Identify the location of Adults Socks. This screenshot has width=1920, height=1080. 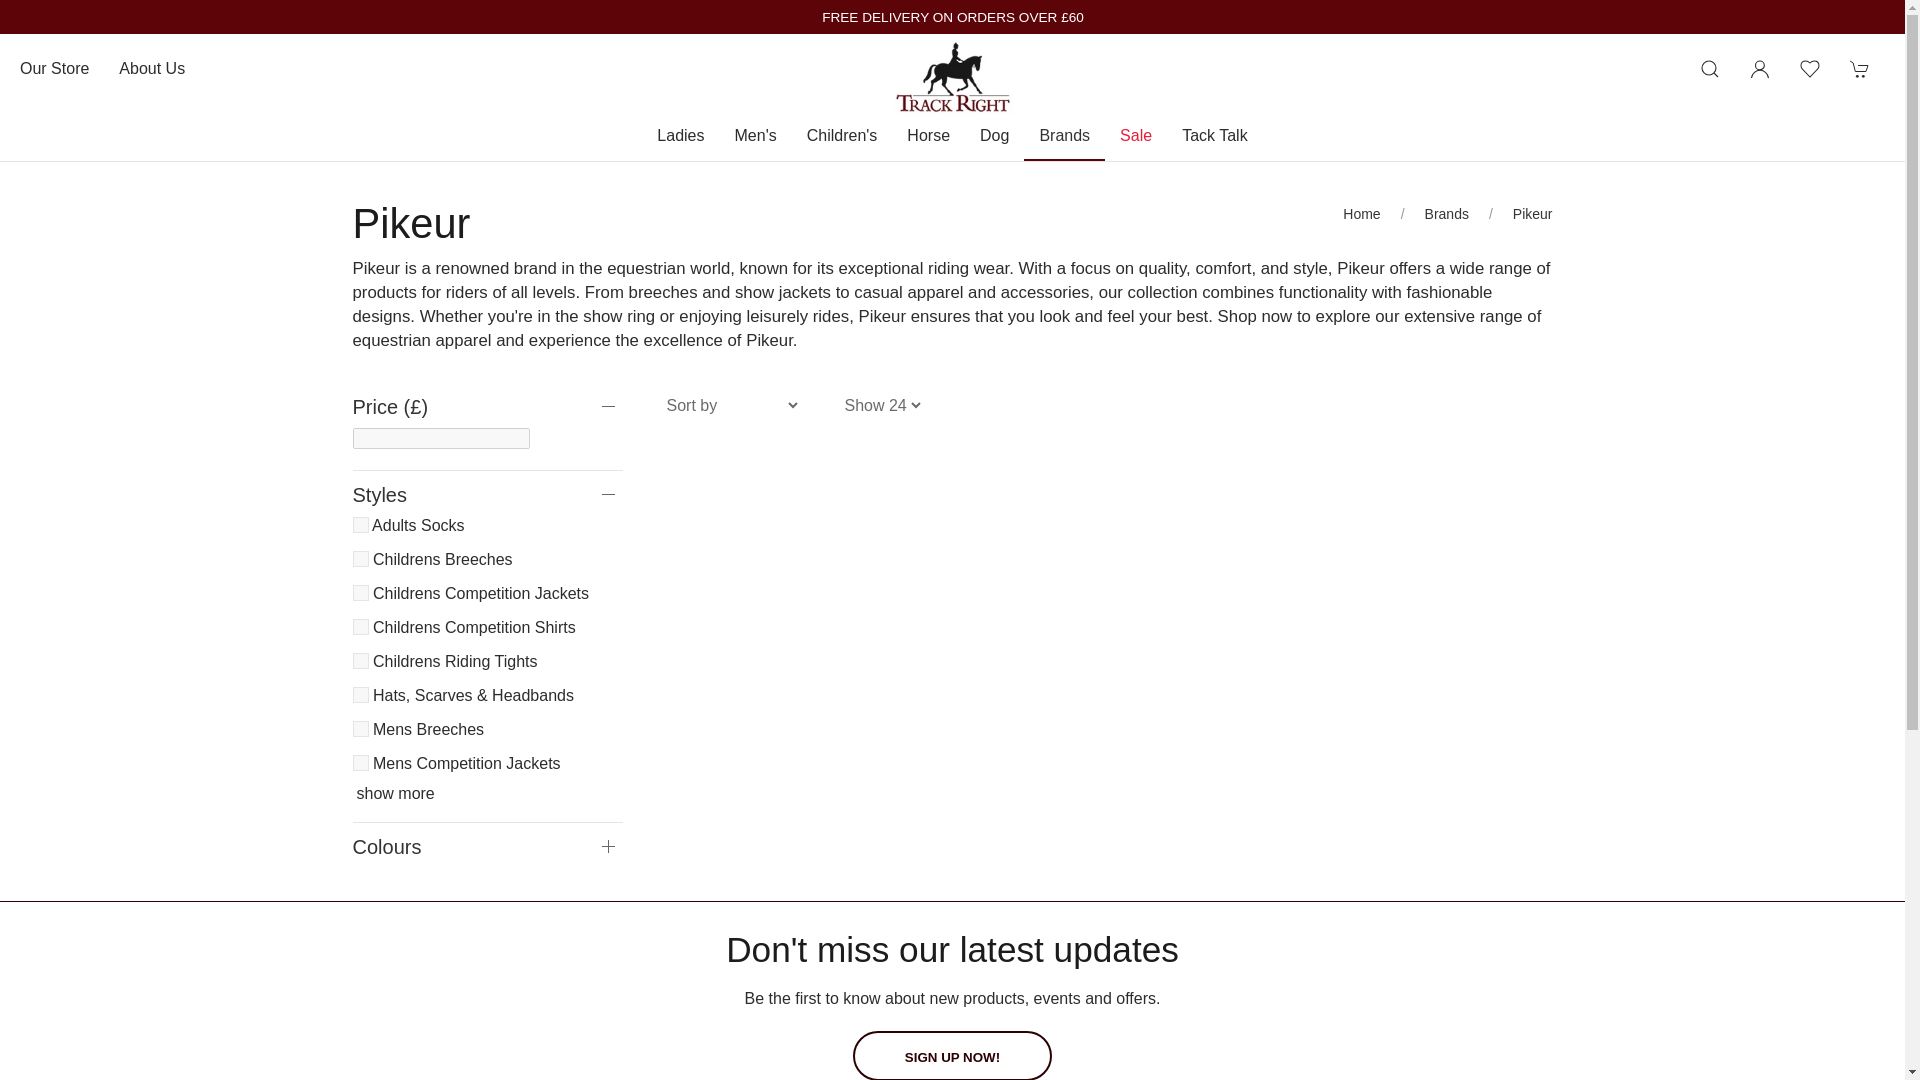
(360, 525).